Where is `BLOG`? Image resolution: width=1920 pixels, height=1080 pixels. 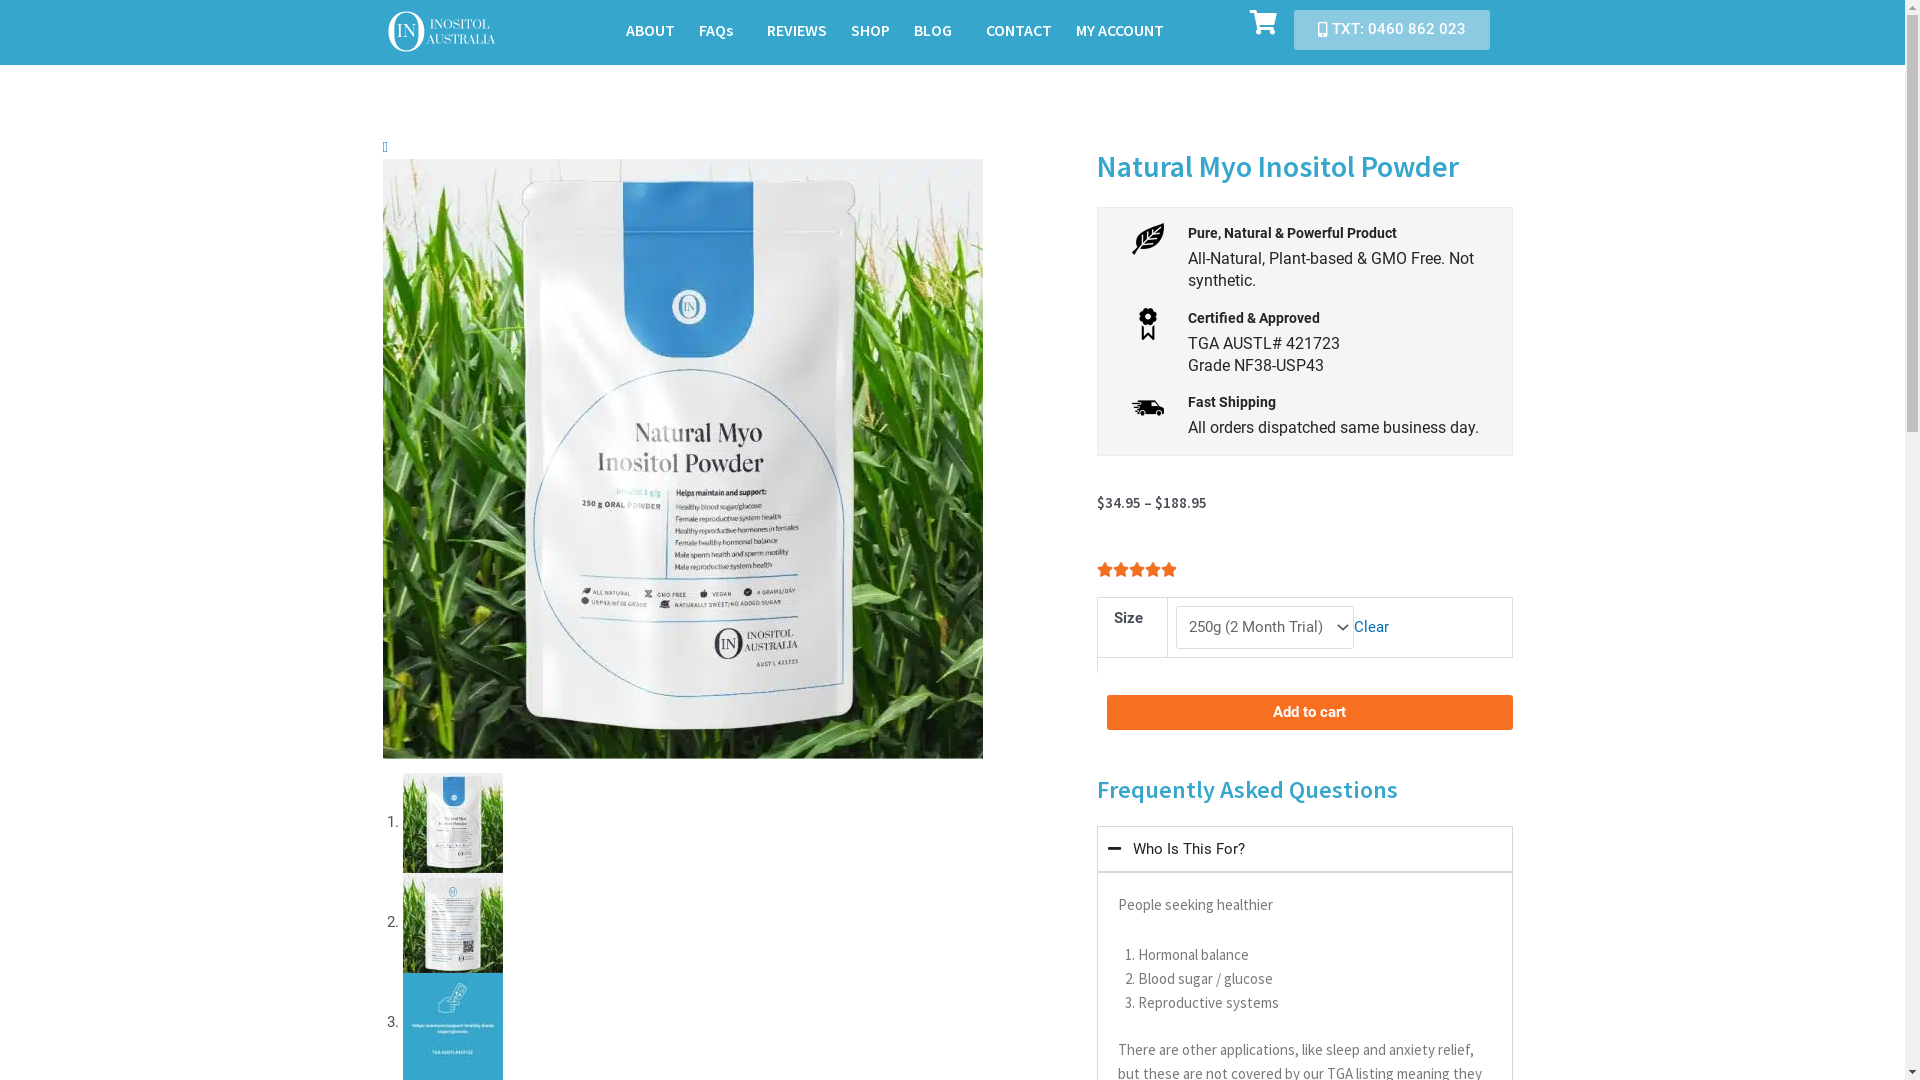 BLOG is located at coordinates (938, 30).